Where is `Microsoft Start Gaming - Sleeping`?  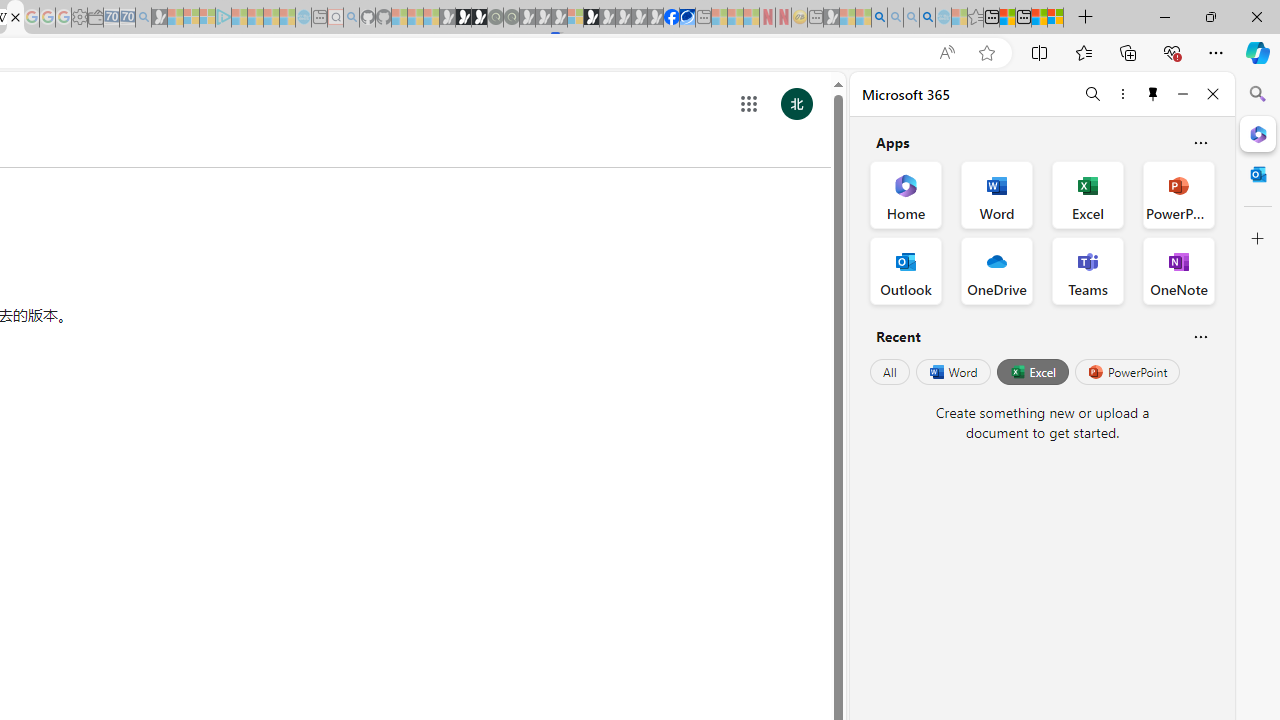
Microsoft Start Gaming - Sleeping is located at coordinates (160, 18).